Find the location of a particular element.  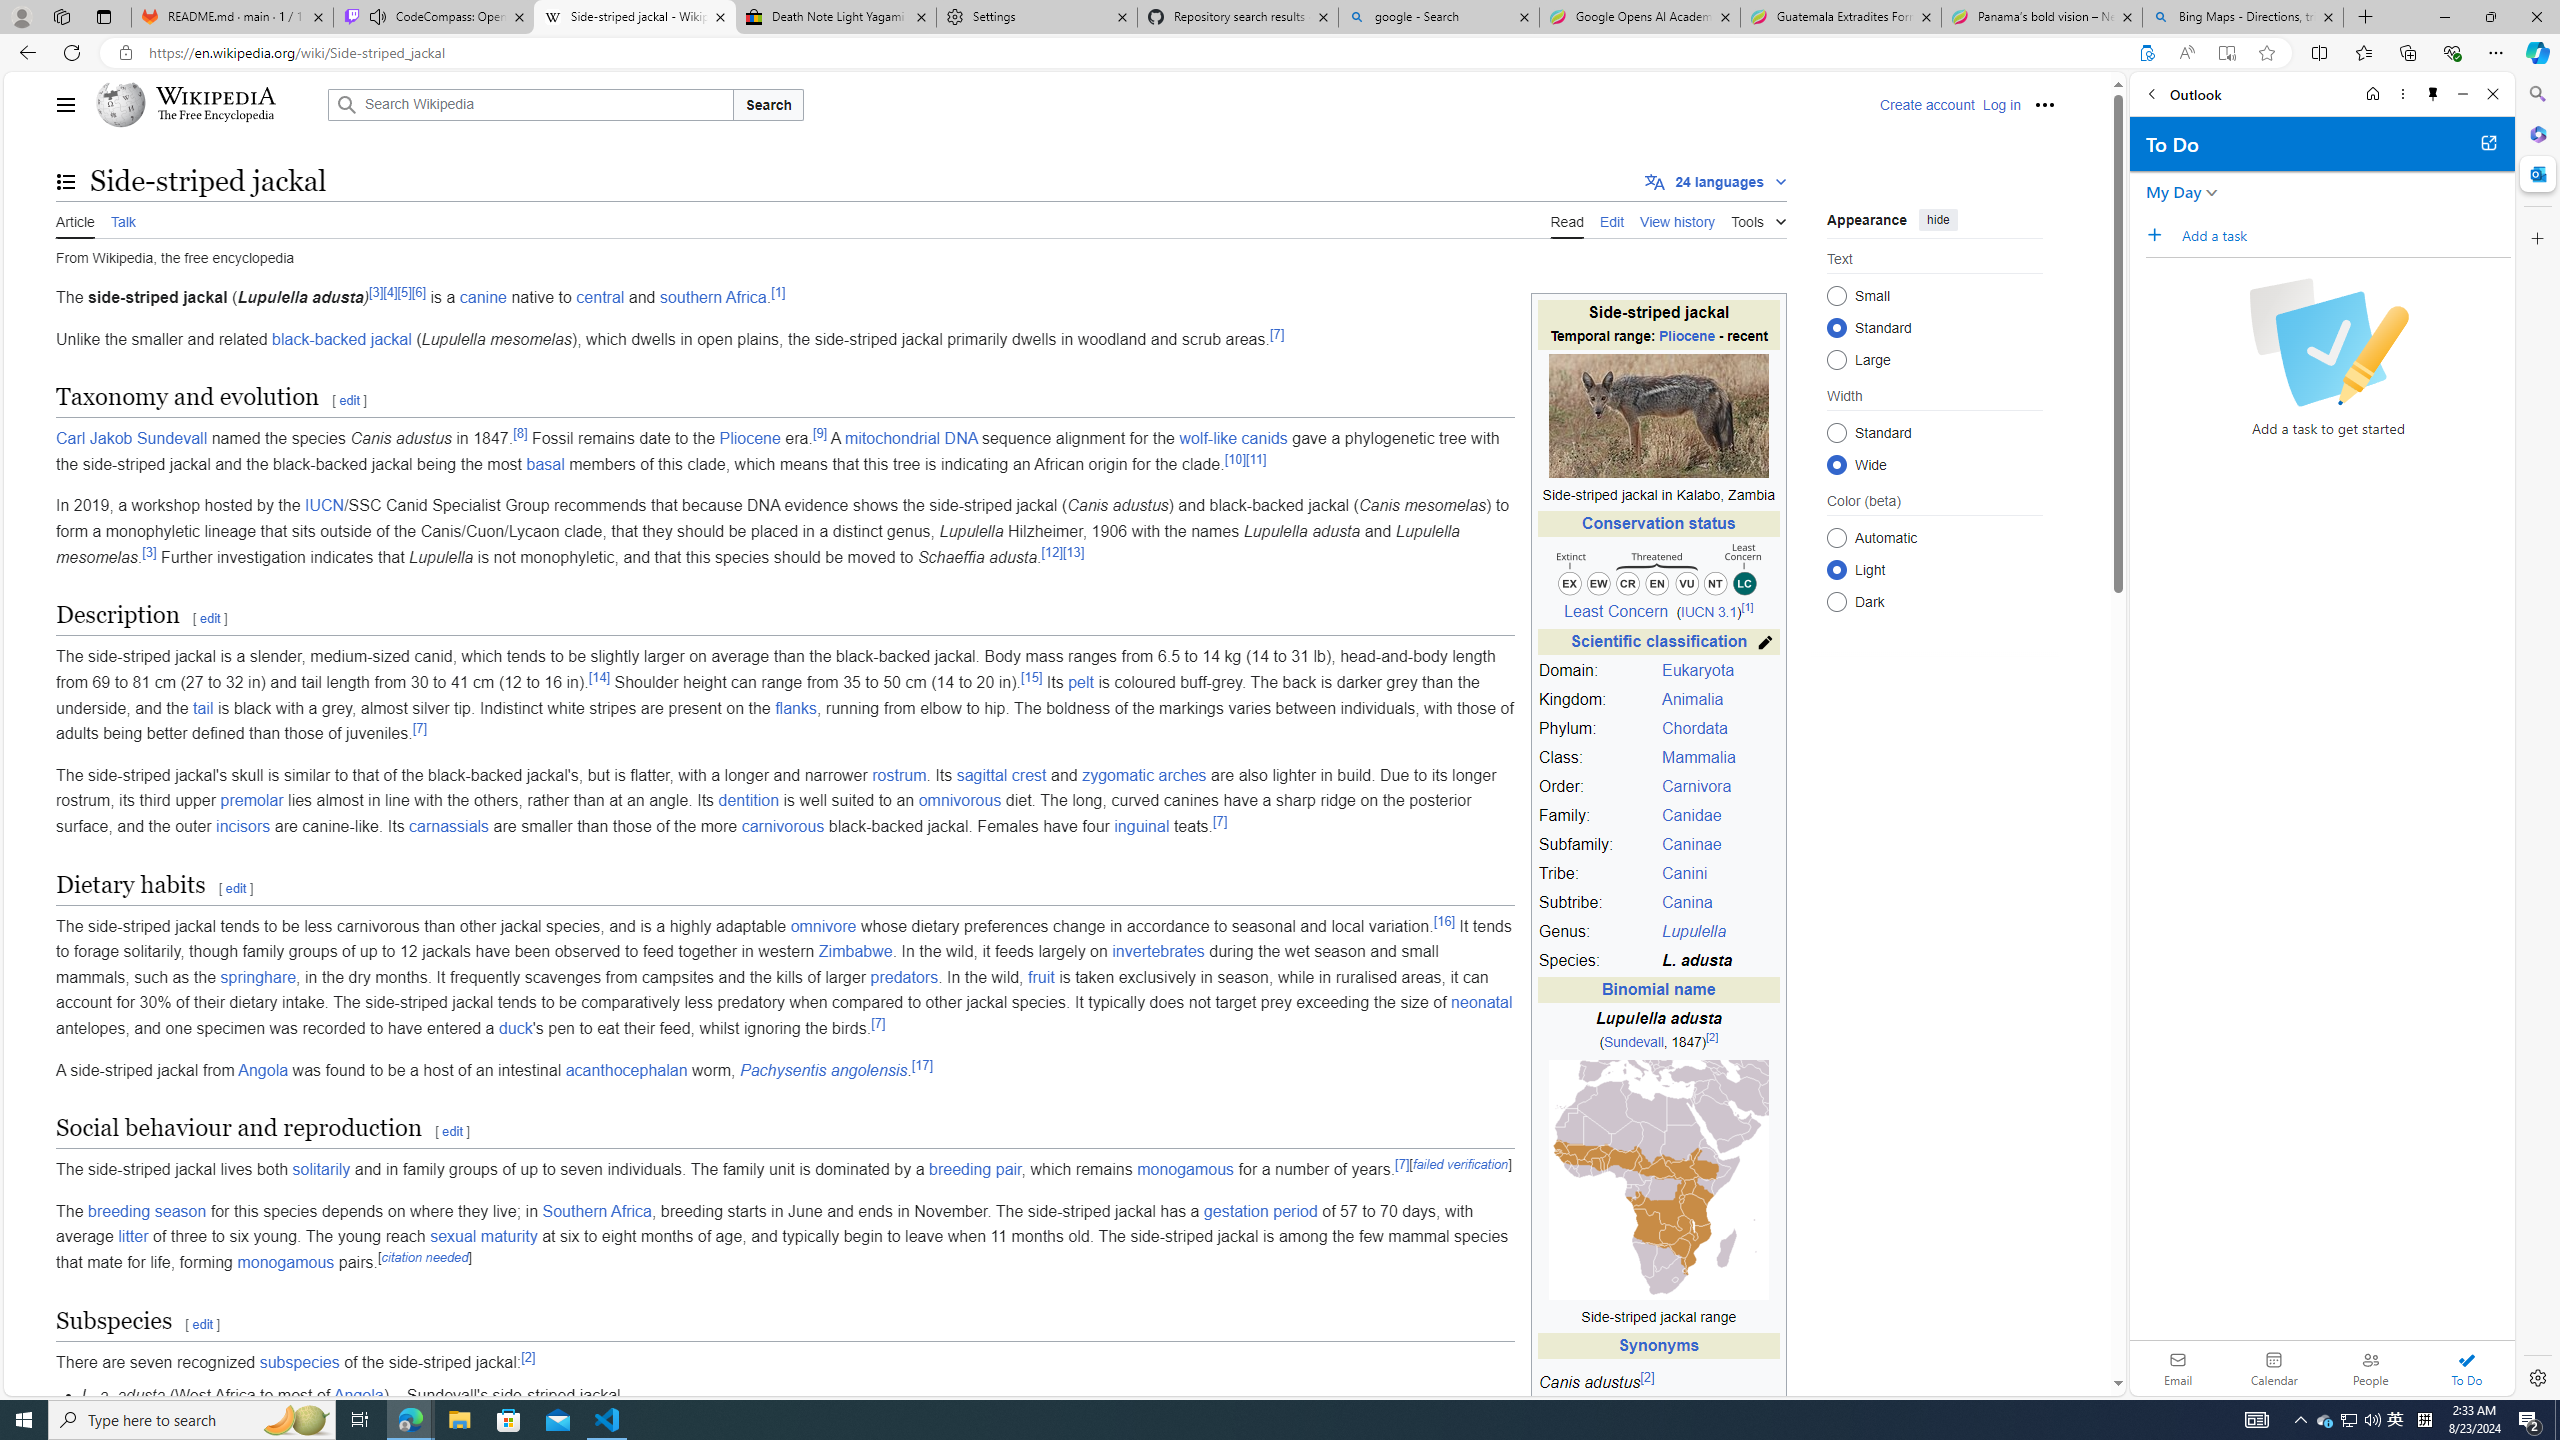

[2] is located at coordinates (528, 1357).